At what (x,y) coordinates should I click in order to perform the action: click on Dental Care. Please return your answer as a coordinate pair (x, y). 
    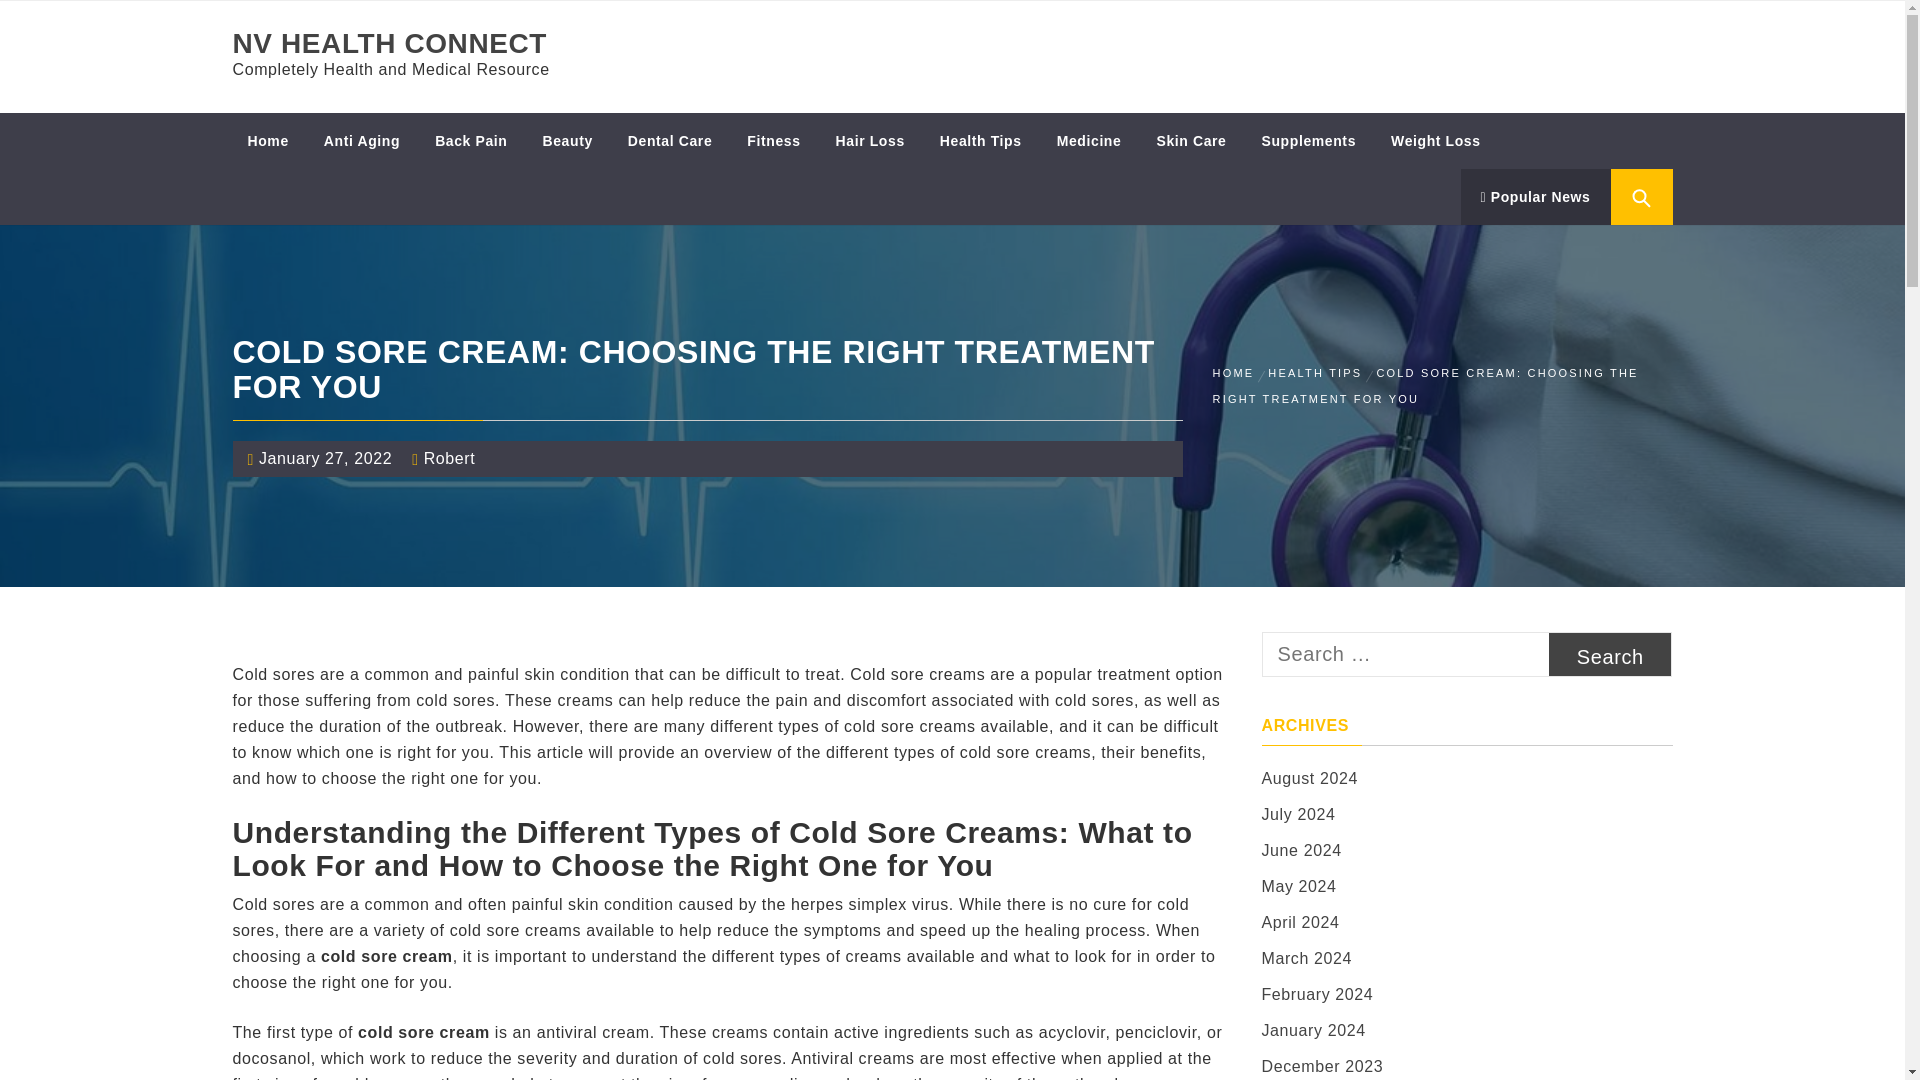
    Looking at the image, I should click on (670, 140).